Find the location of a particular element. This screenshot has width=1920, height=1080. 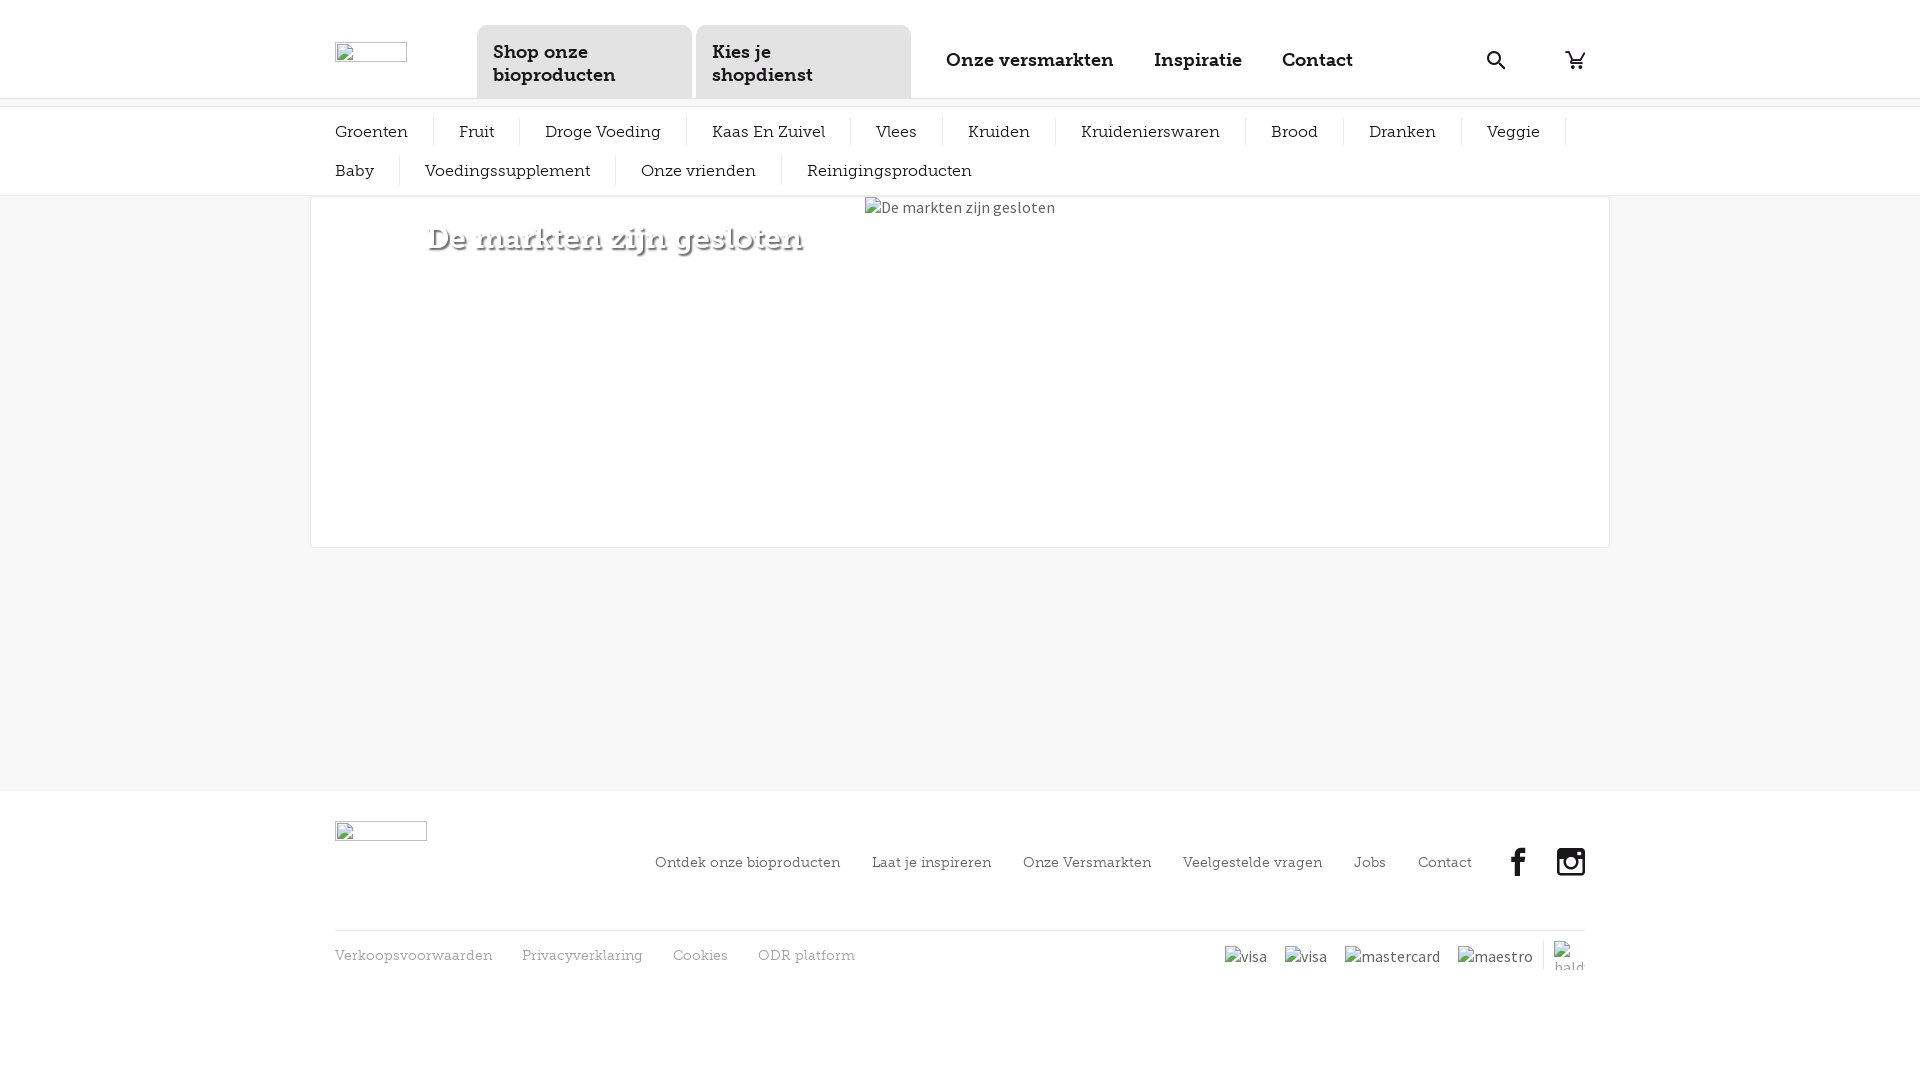

Groenten is located at coordinates (372, 132).